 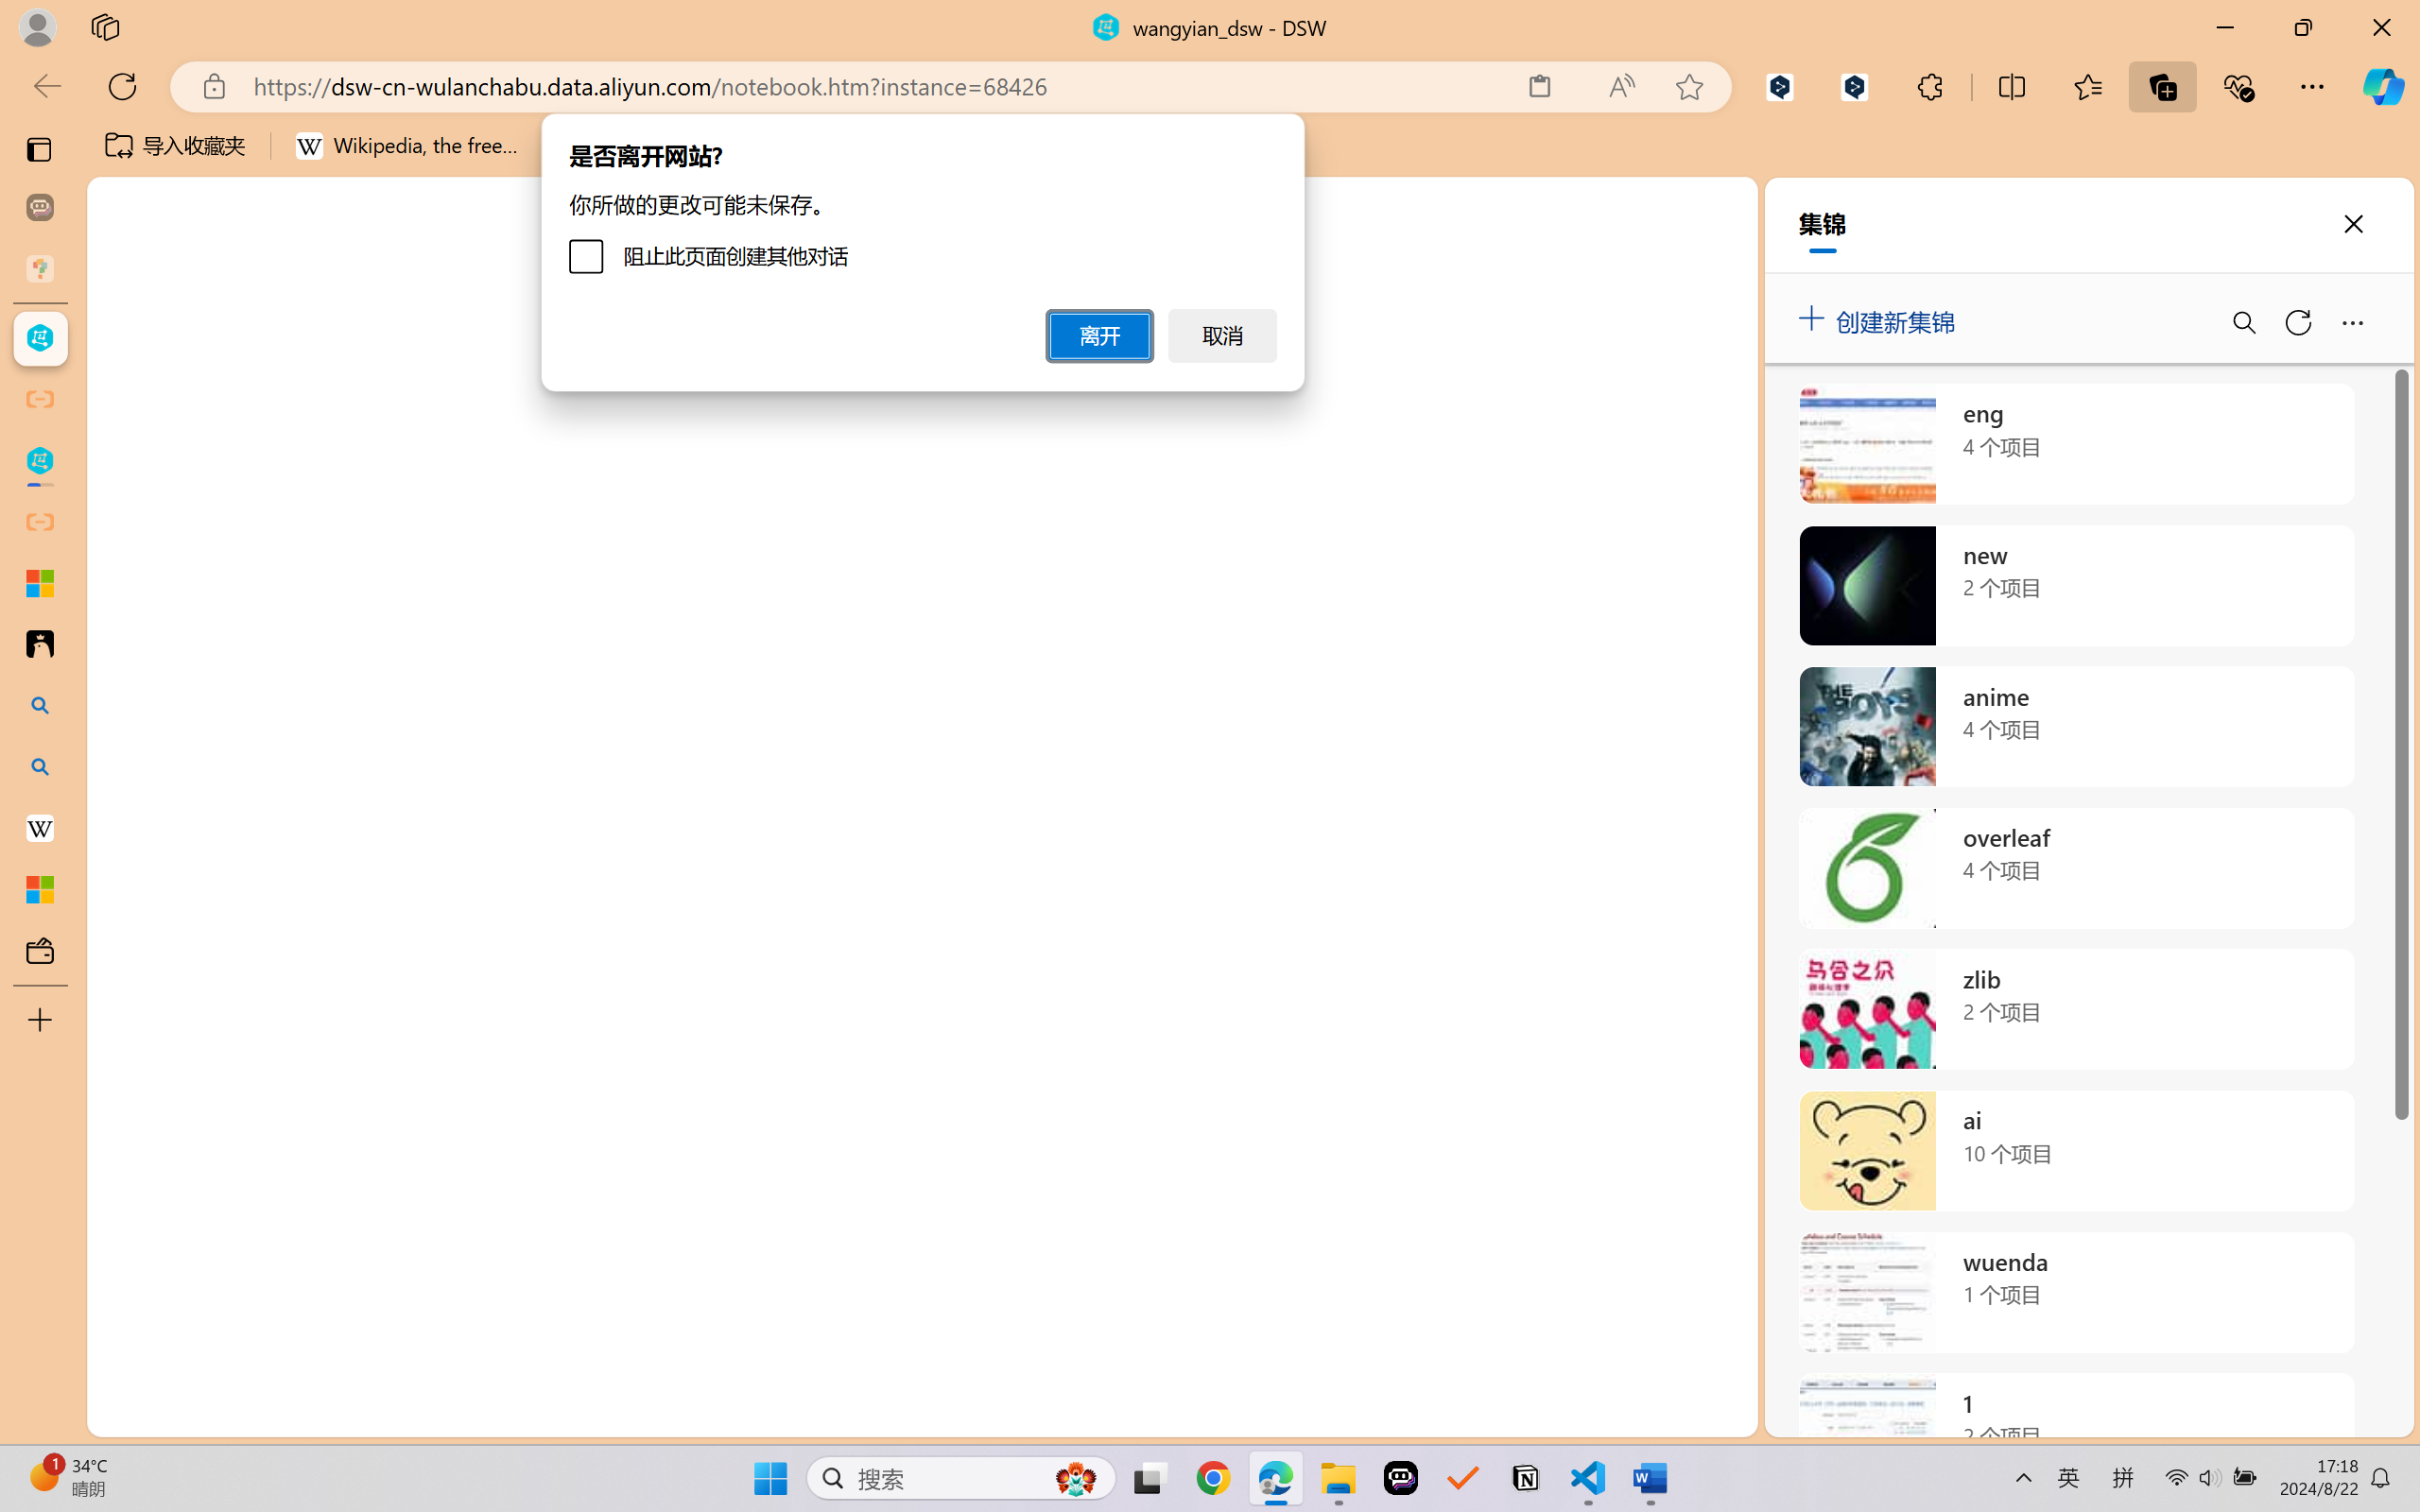 What do you see at coordinates (129, 654) in the screenshot?
I see `Run and Debug (Ctrl+Shift+D)` at bounding box center [129, 654].